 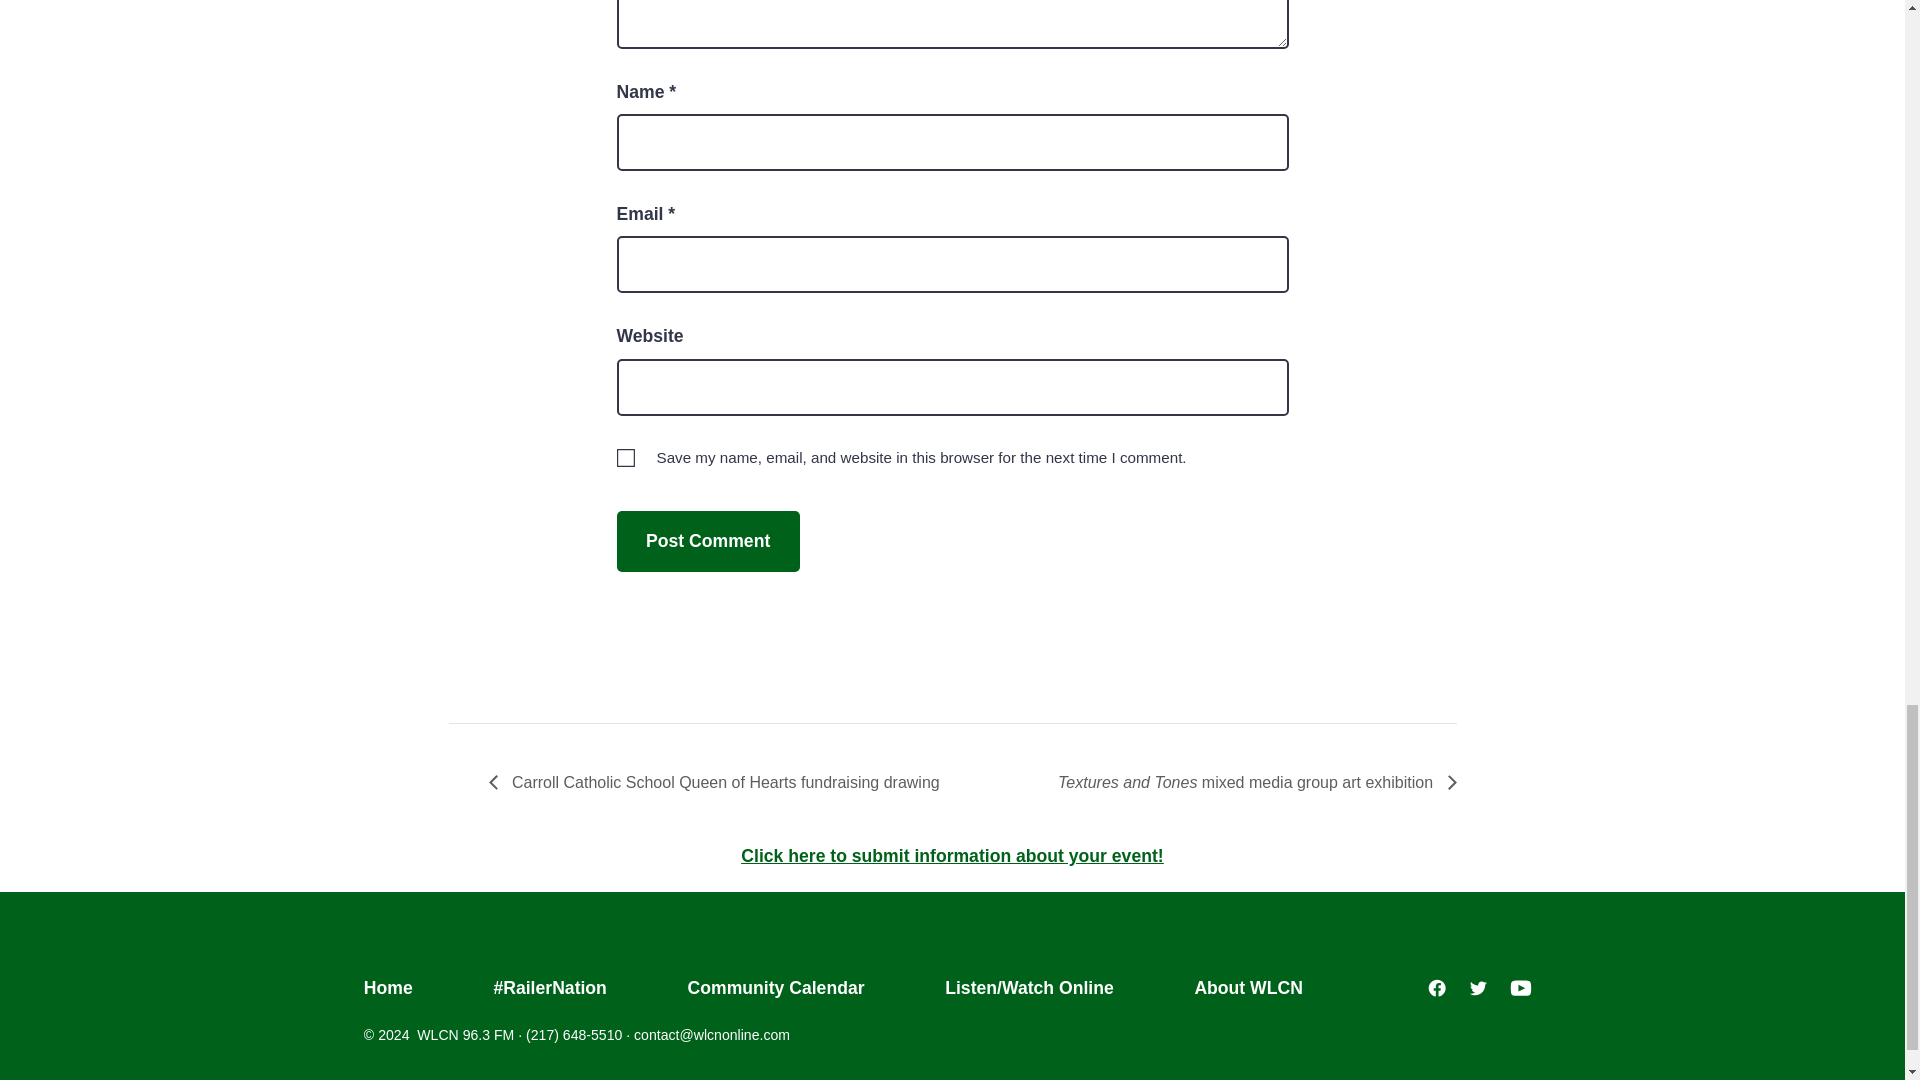 What do you see at coordinates (1250, 782) in the screenshot?
I see `Textures and Tones mixed media group art exhibition` at bounding box center [1250, 782].